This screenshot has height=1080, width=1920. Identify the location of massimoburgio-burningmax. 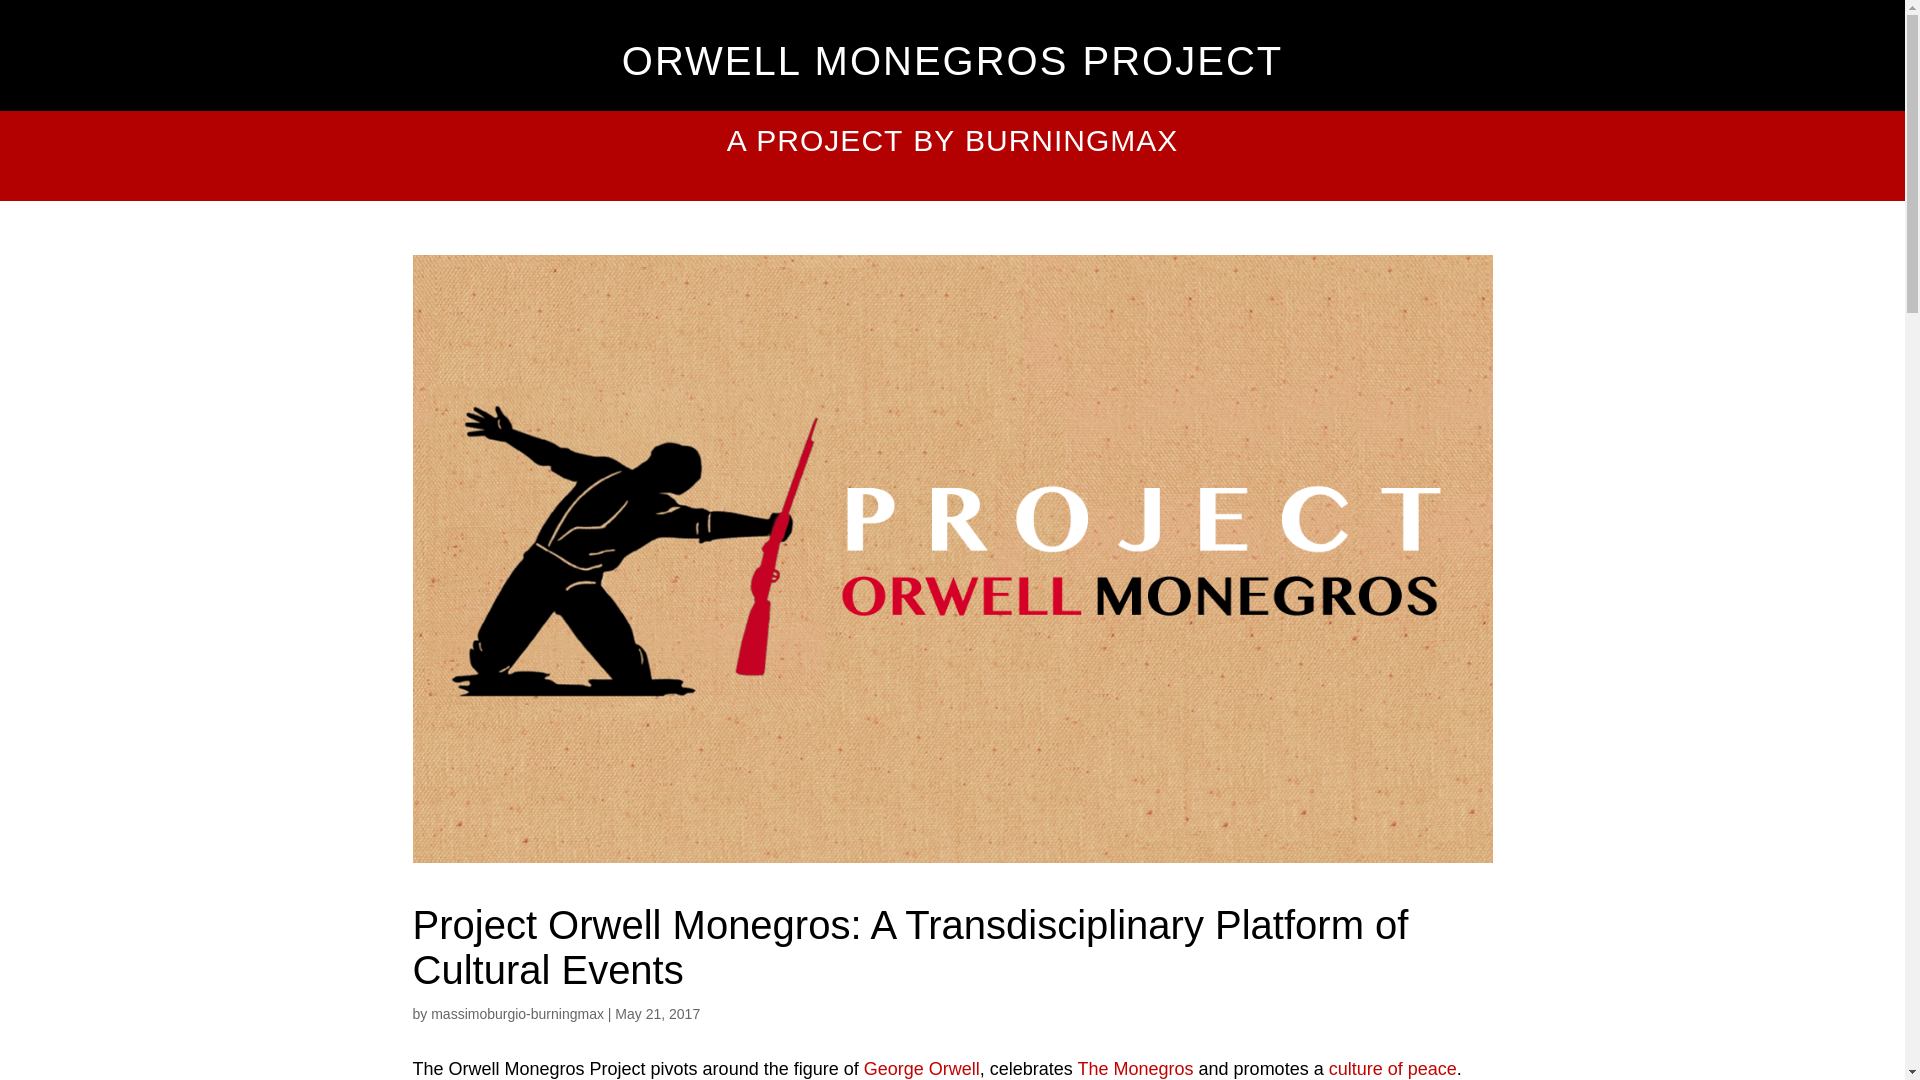
(517, 1013).